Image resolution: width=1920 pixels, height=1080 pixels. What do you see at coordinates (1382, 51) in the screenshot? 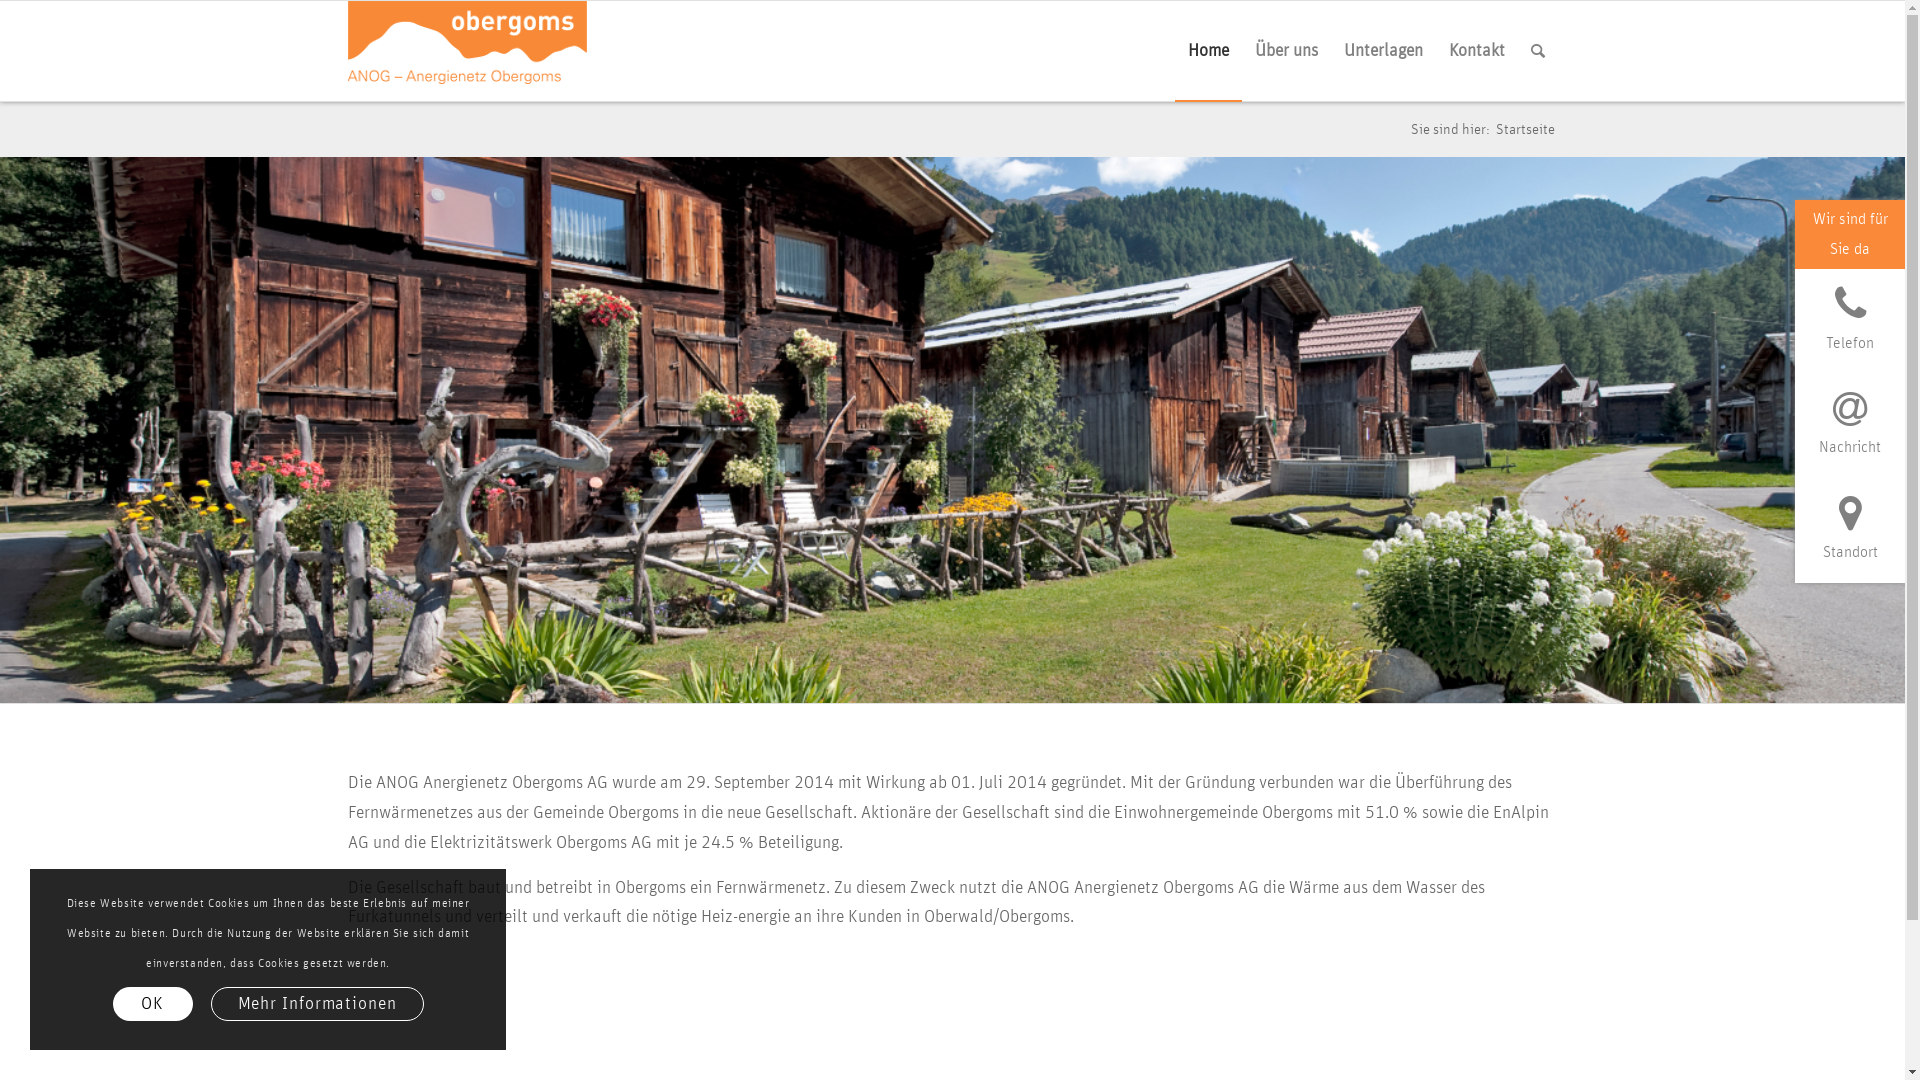
I see `Unterlagen` at bounding box center [1382, 51].